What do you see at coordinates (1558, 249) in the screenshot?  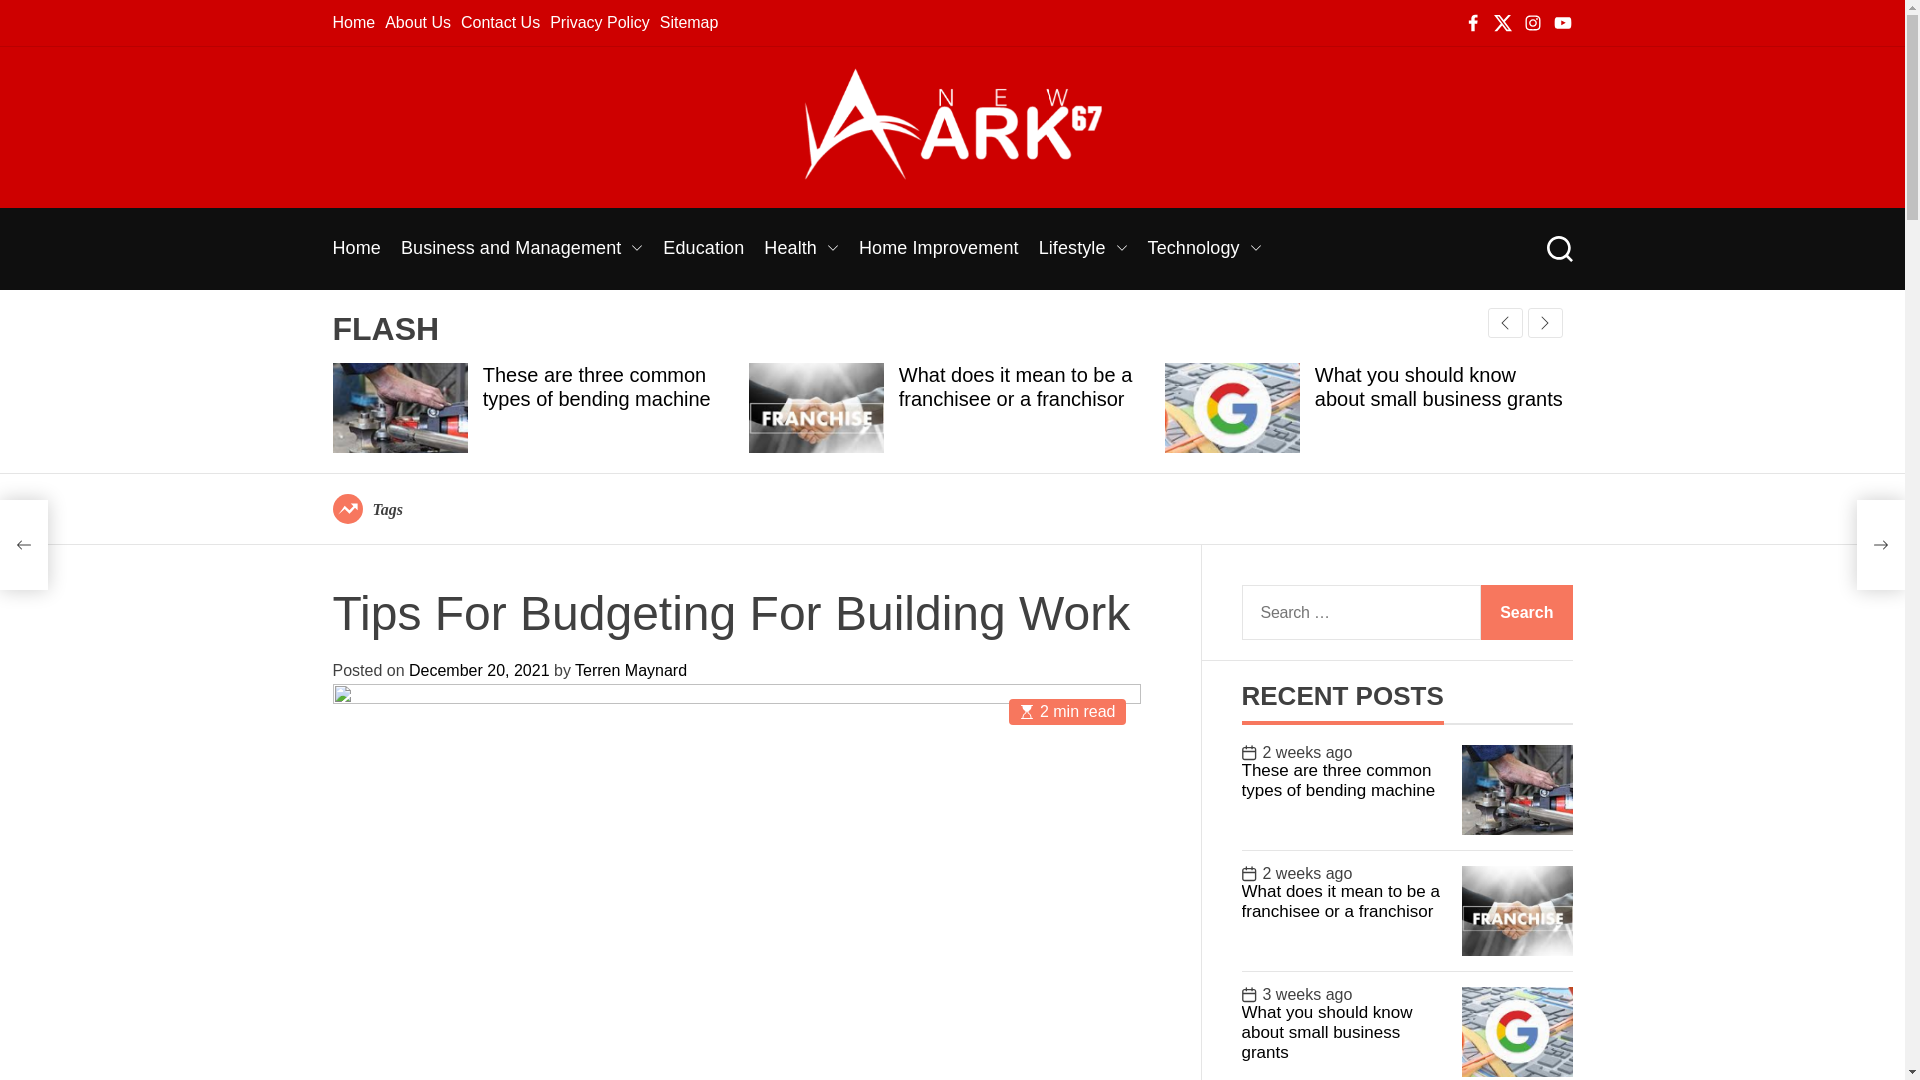 I see `Search` at bounding box center [1558, 249].